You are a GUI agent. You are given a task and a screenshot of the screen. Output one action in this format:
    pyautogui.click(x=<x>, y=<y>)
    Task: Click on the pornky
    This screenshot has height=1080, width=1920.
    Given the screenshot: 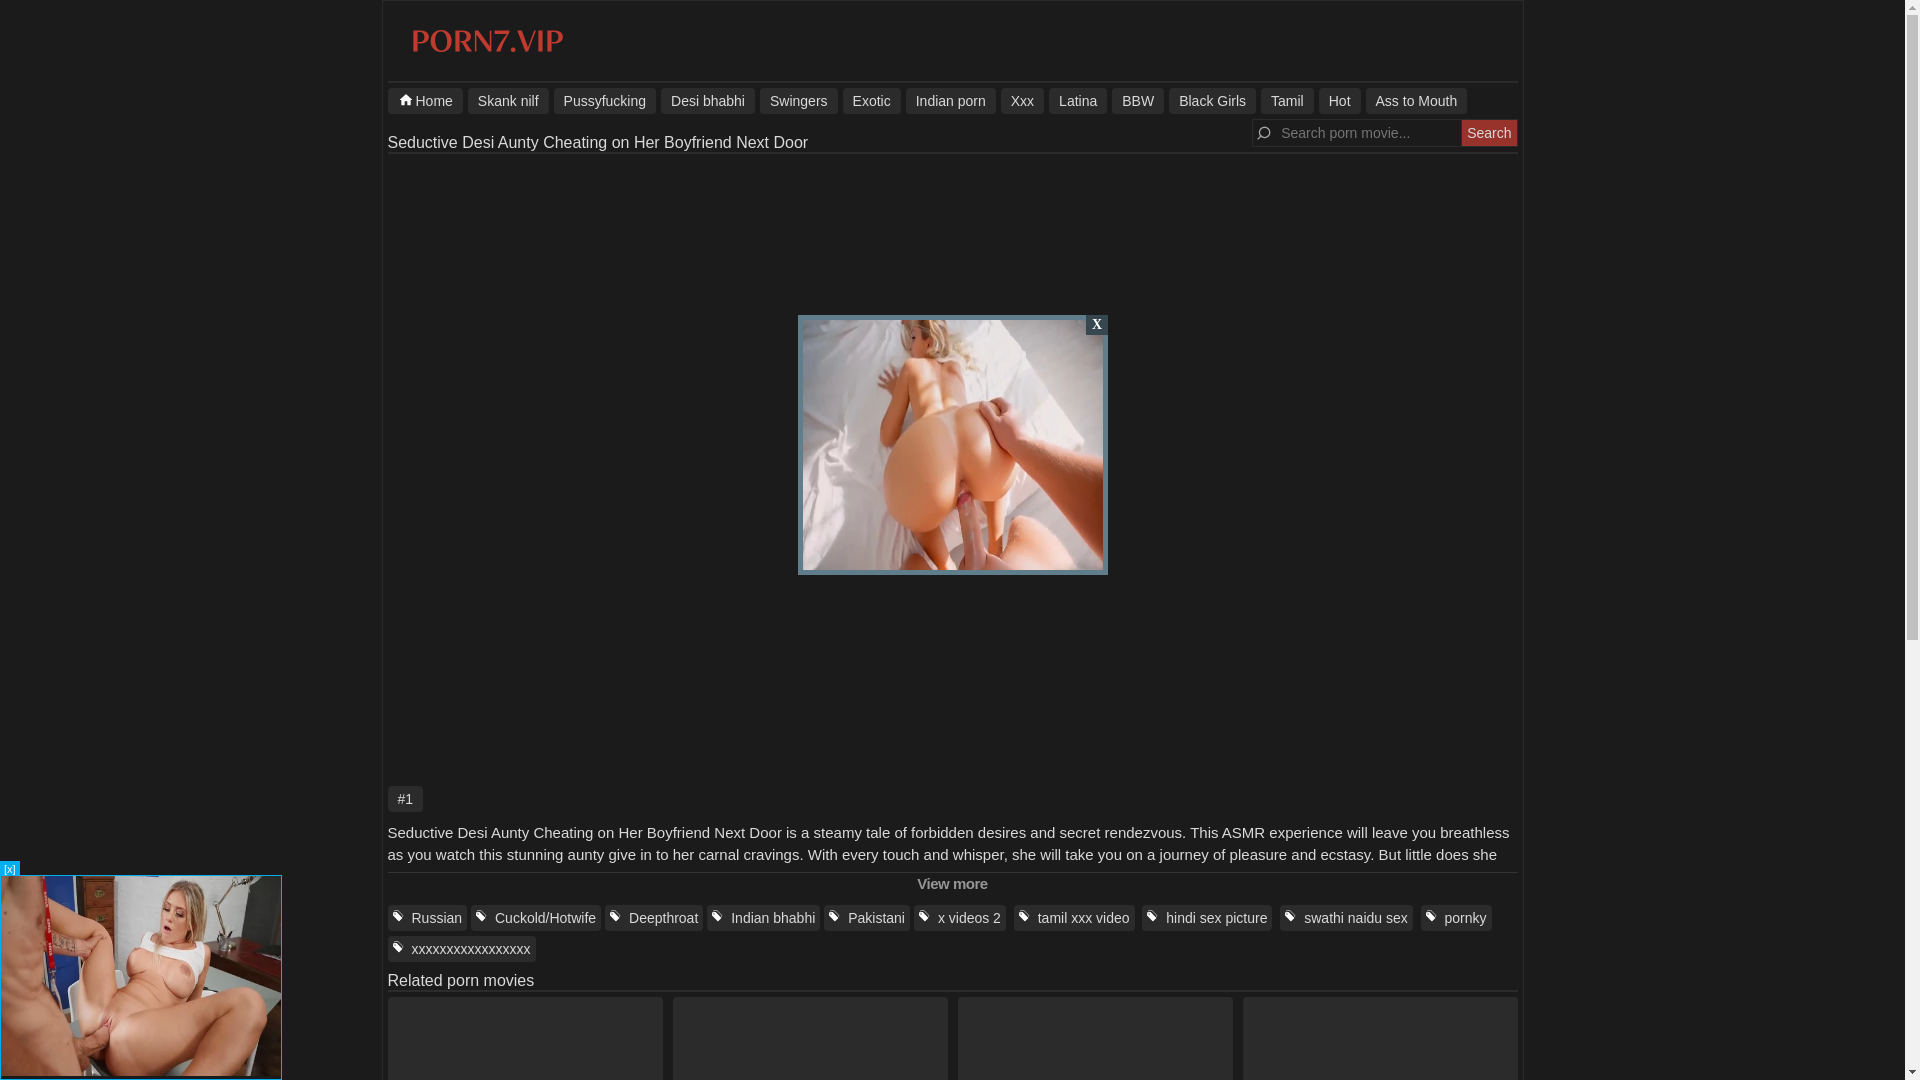 What is the action you would take?
    pyautogui.click(x=1456, y=918)
    